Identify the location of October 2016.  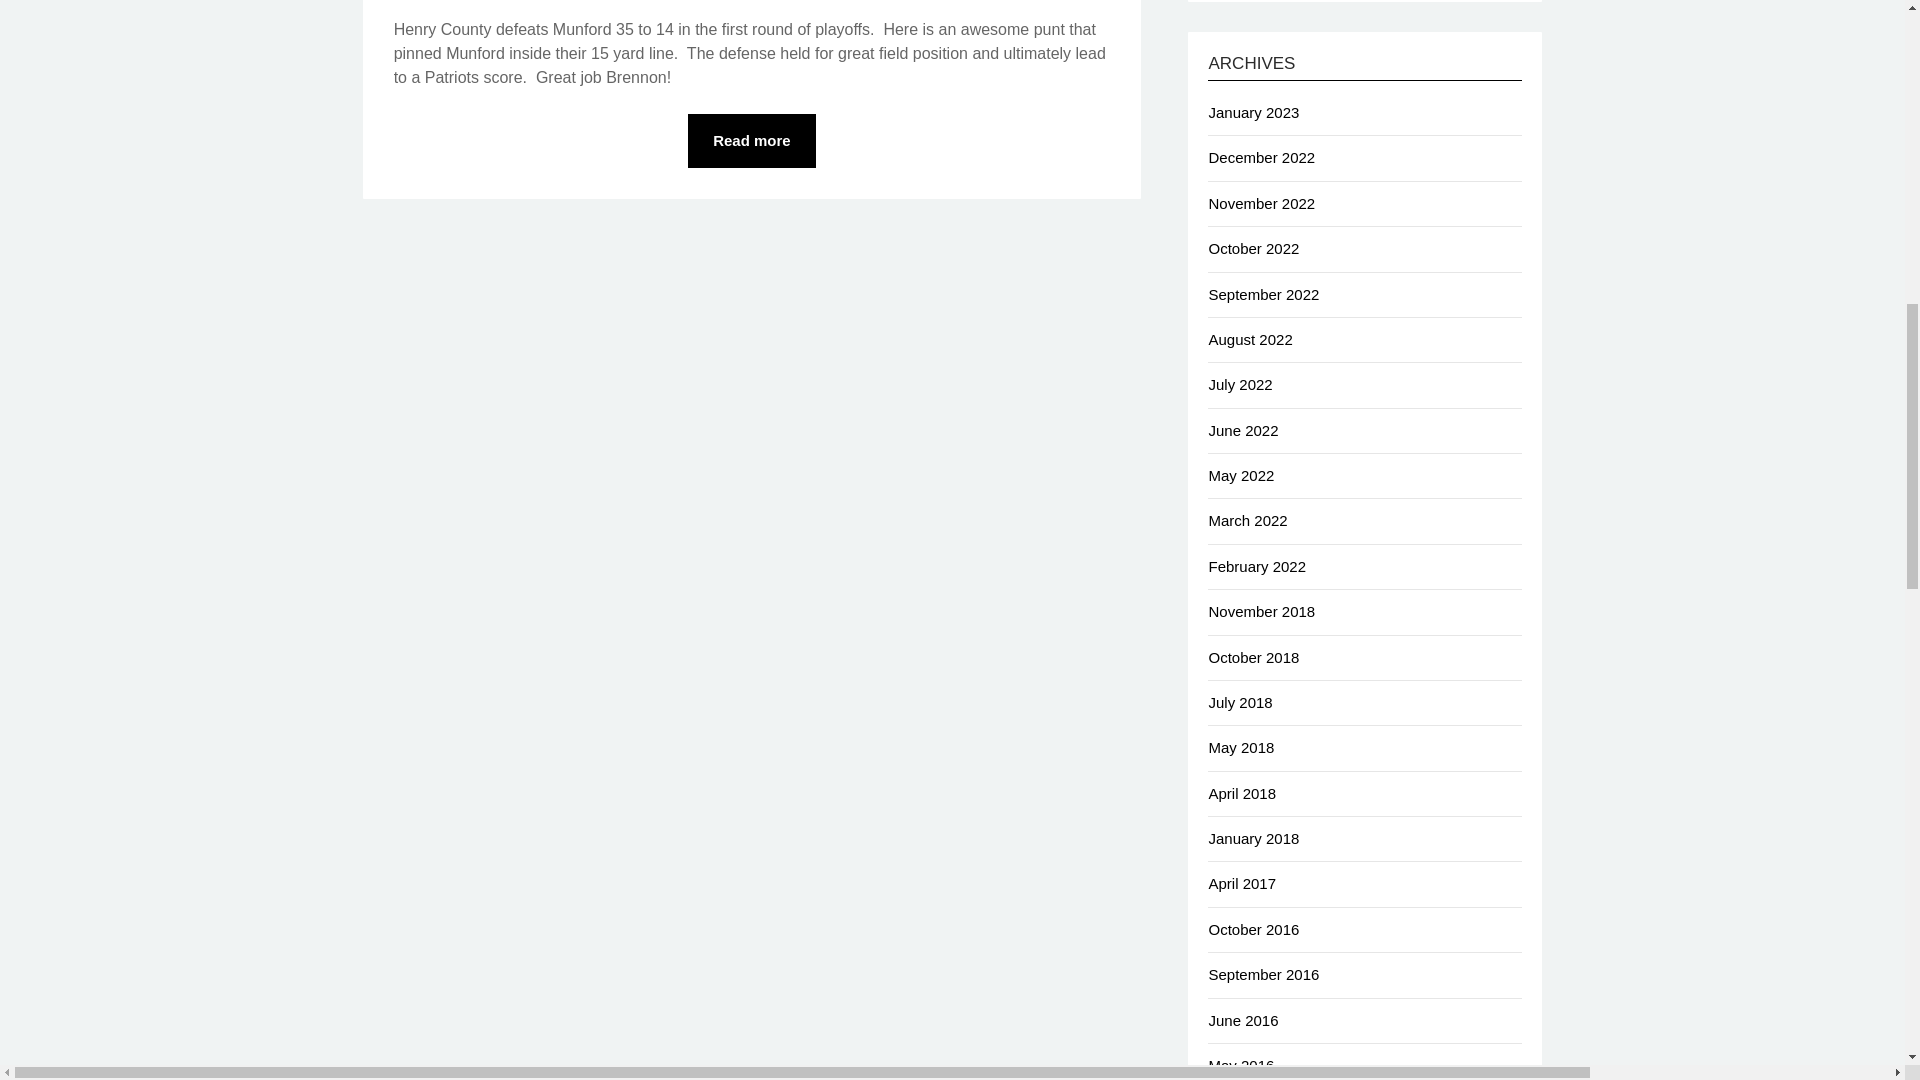
(1253, 930).